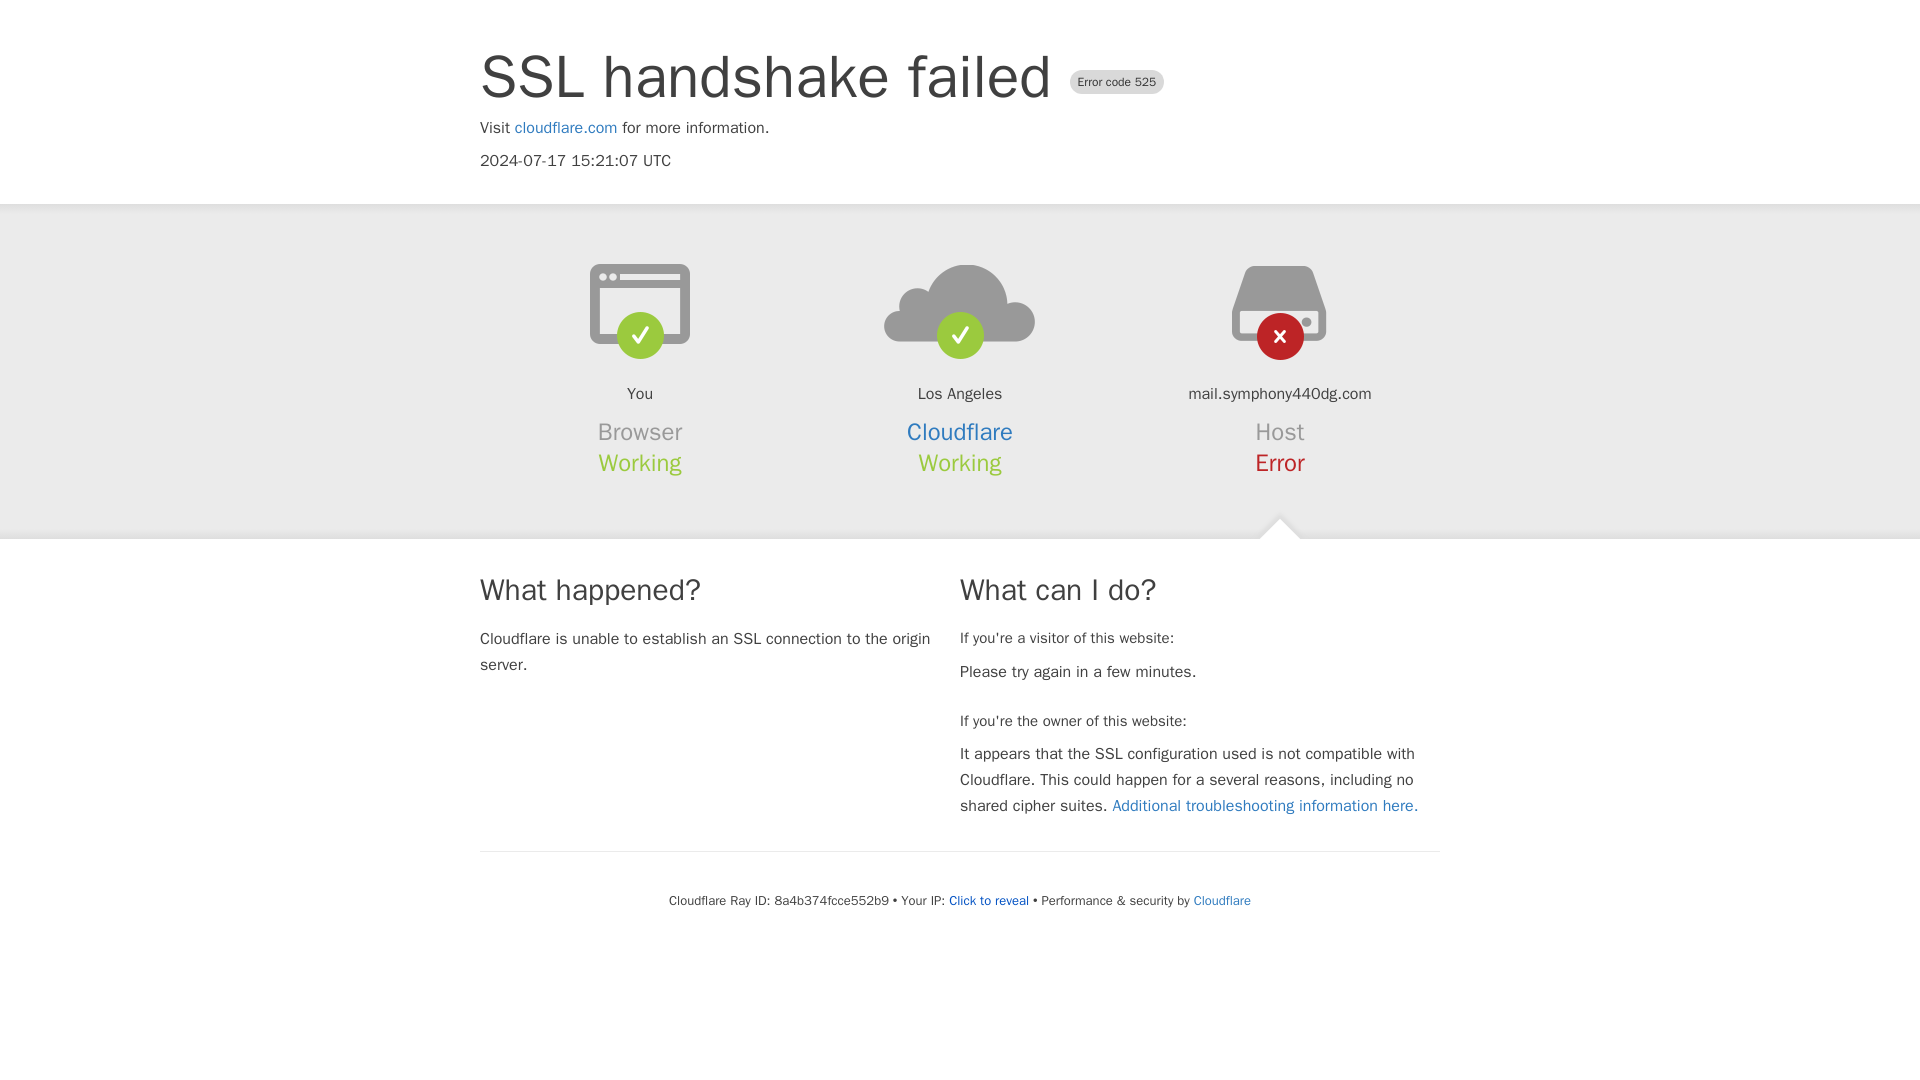  I want to click on Cloudflare, so click(1222, 900).